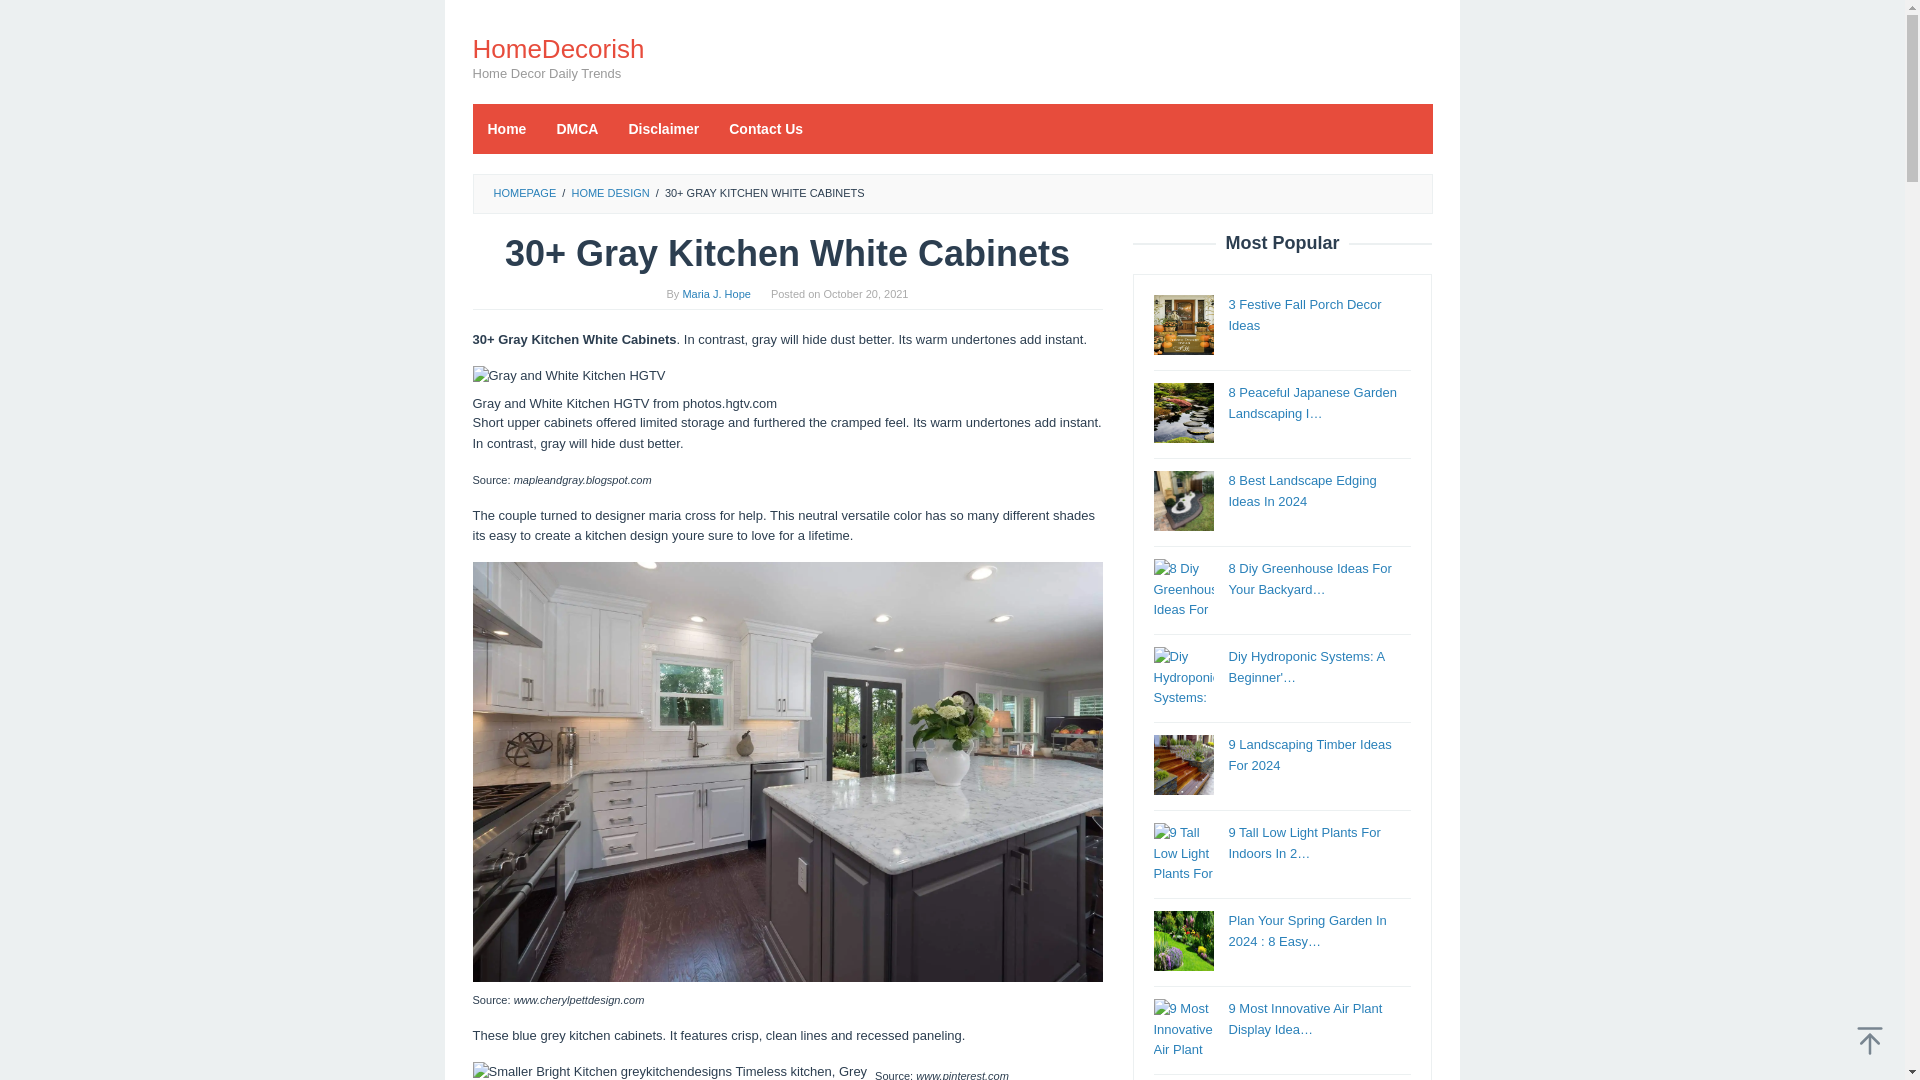 Image resolution: width=1920 pixels, height=1080 pixels. What do you see at coordinates (1304, 314) in the screenshot?
I see `3 Festive Fall Porch Decor Ideas` at bounding box center [1304, 314].